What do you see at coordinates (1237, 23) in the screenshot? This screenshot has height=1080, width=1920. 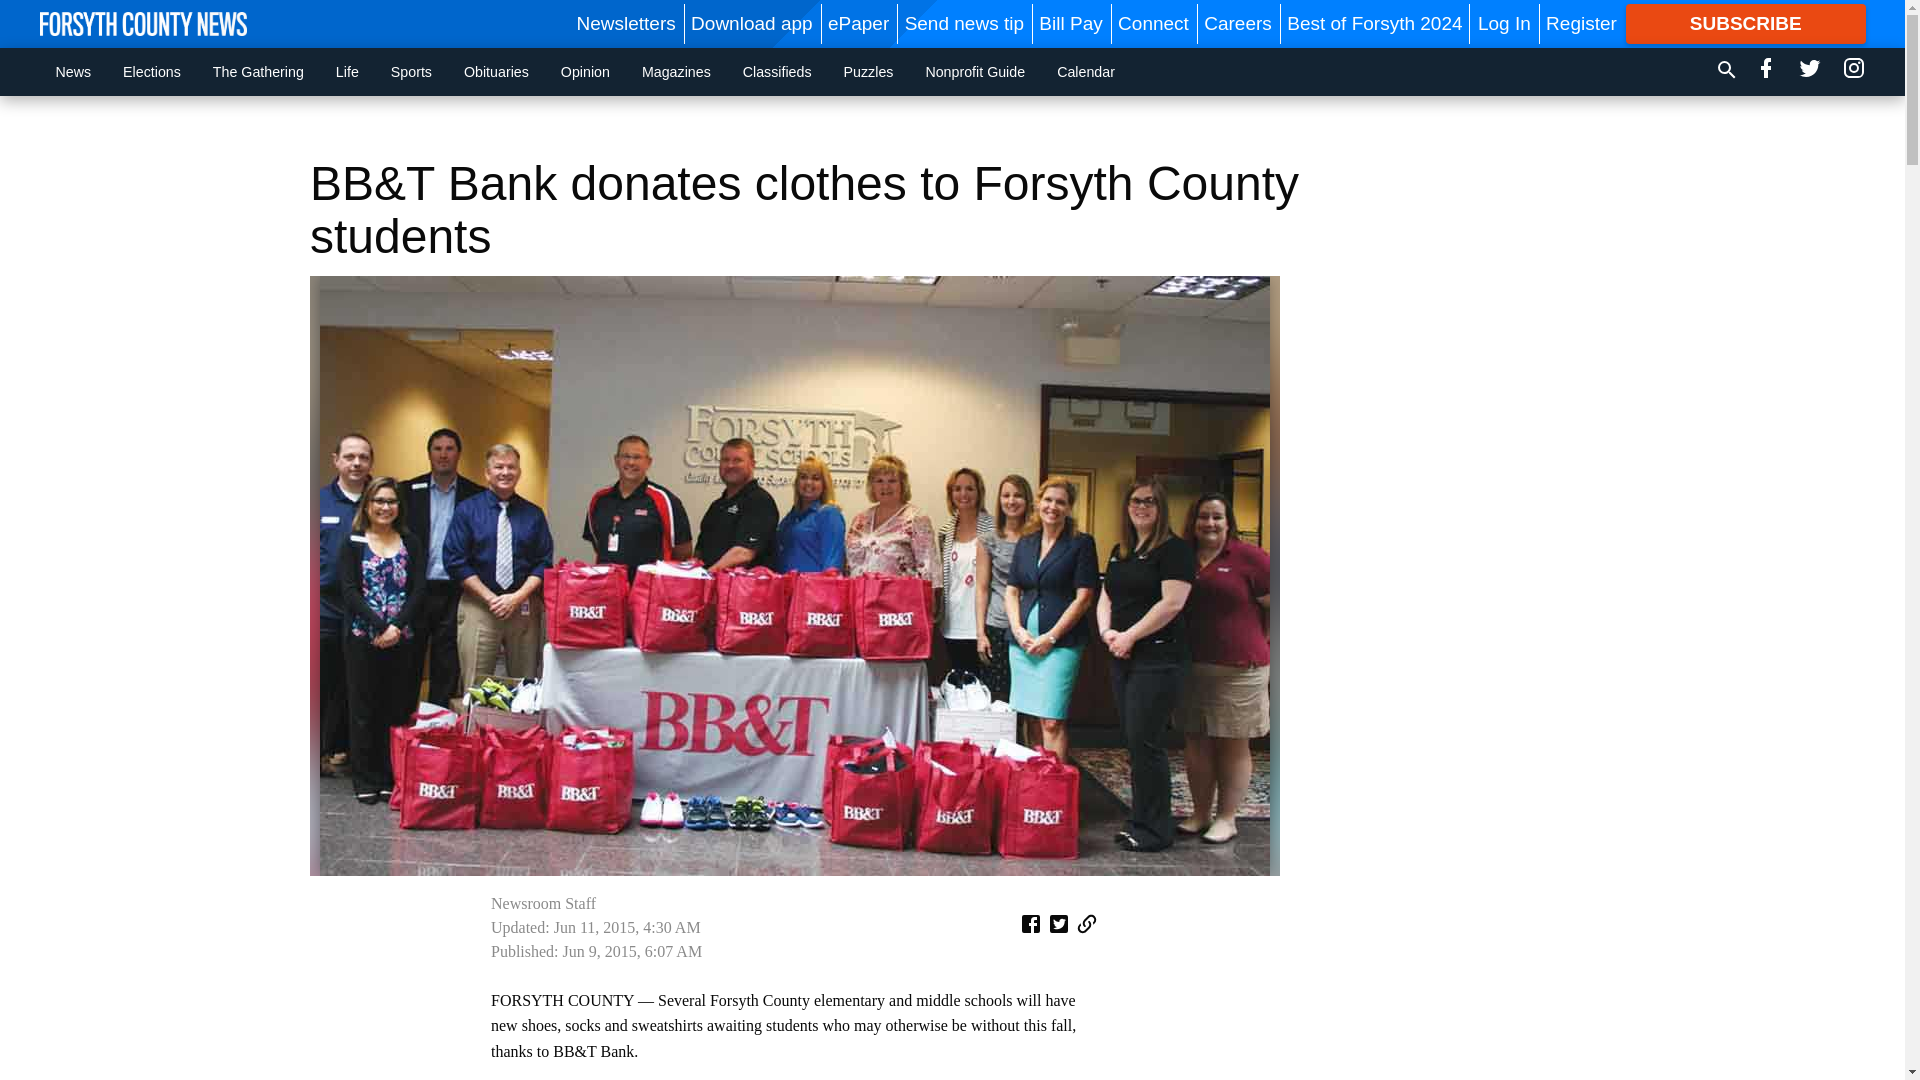 I see `Careers` at bounding box center [1237, 23].